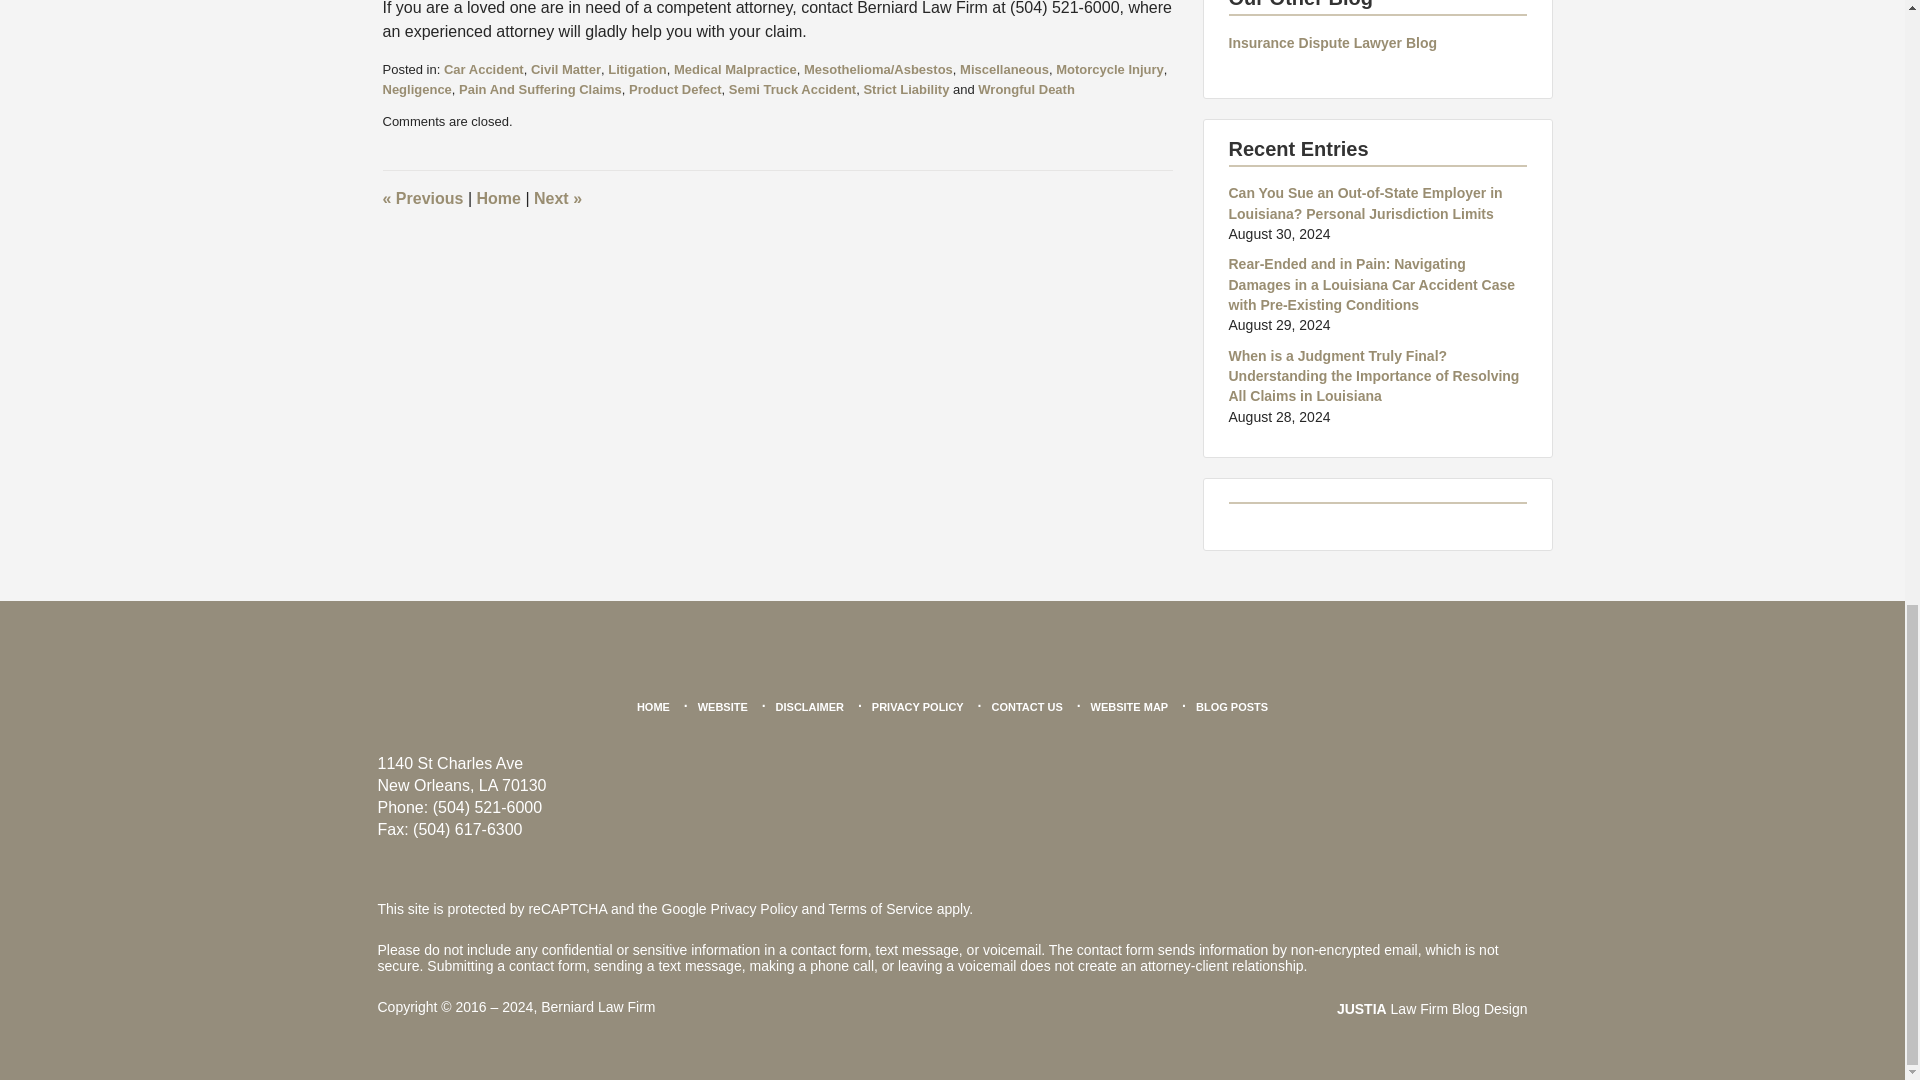 This screenshot has height=1080, width=1920. Describe the element at coordinates (540, 90) in the screenshot. I see `Pain And Suffering Claims` at that location.